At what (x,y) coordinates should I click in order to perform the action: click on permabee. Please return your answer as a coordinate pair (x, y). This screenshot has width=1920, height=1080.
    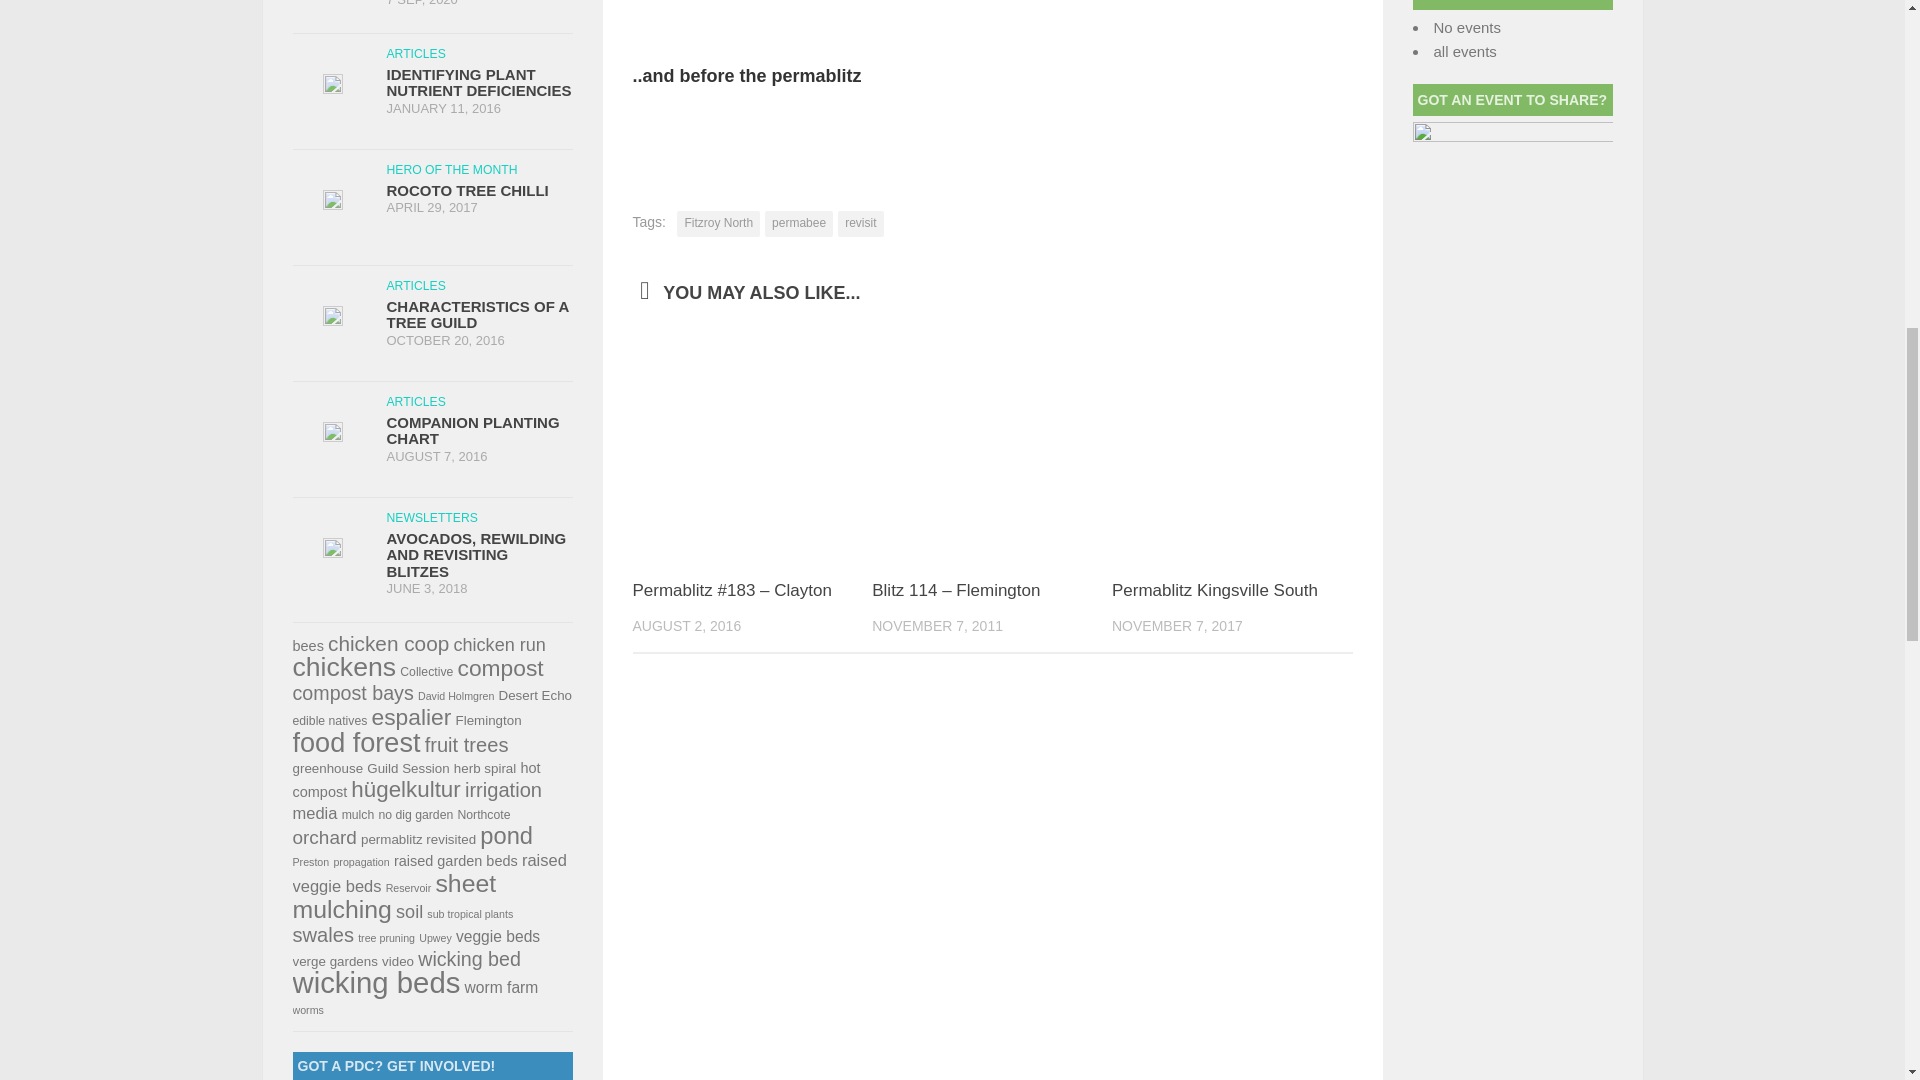
    Looking at the image, I should click on (798, 223).